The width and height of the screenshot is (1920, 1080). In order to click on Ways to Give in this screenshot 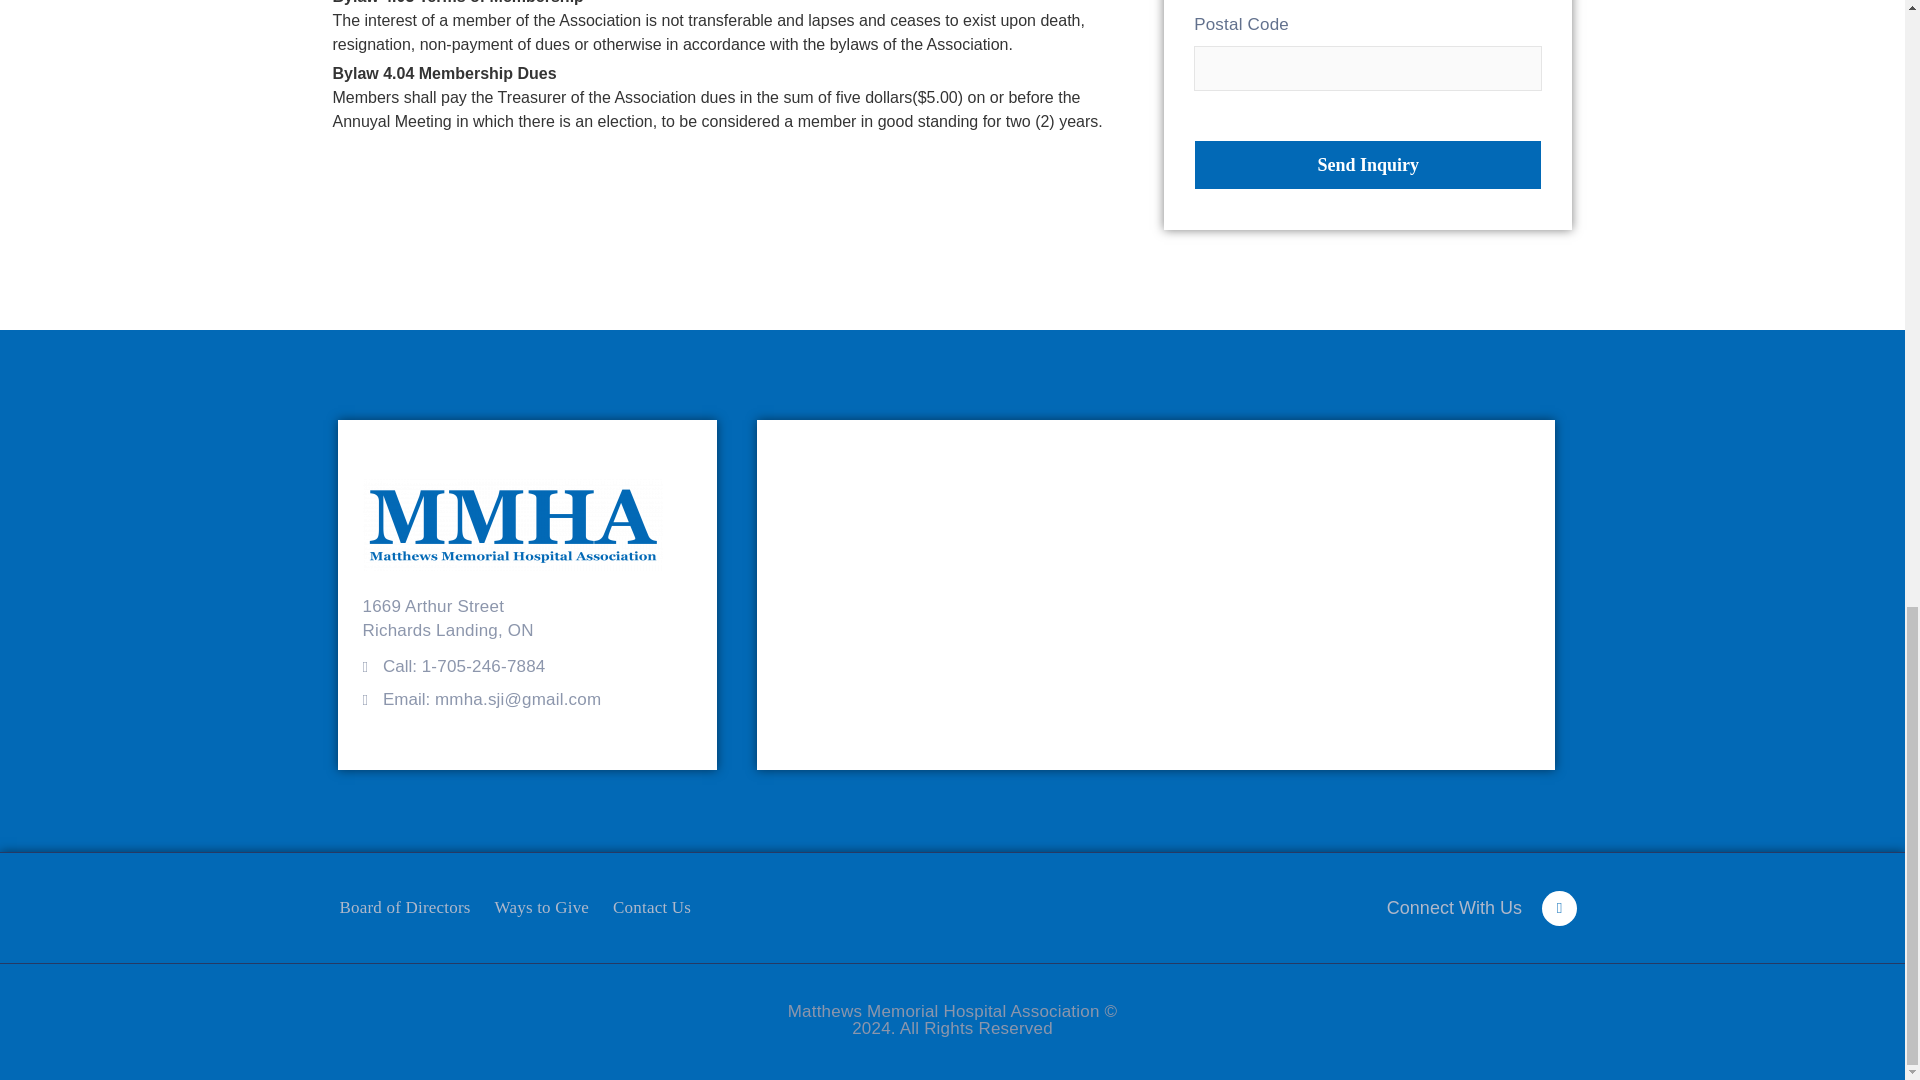, I will do `click(542, 907)`.